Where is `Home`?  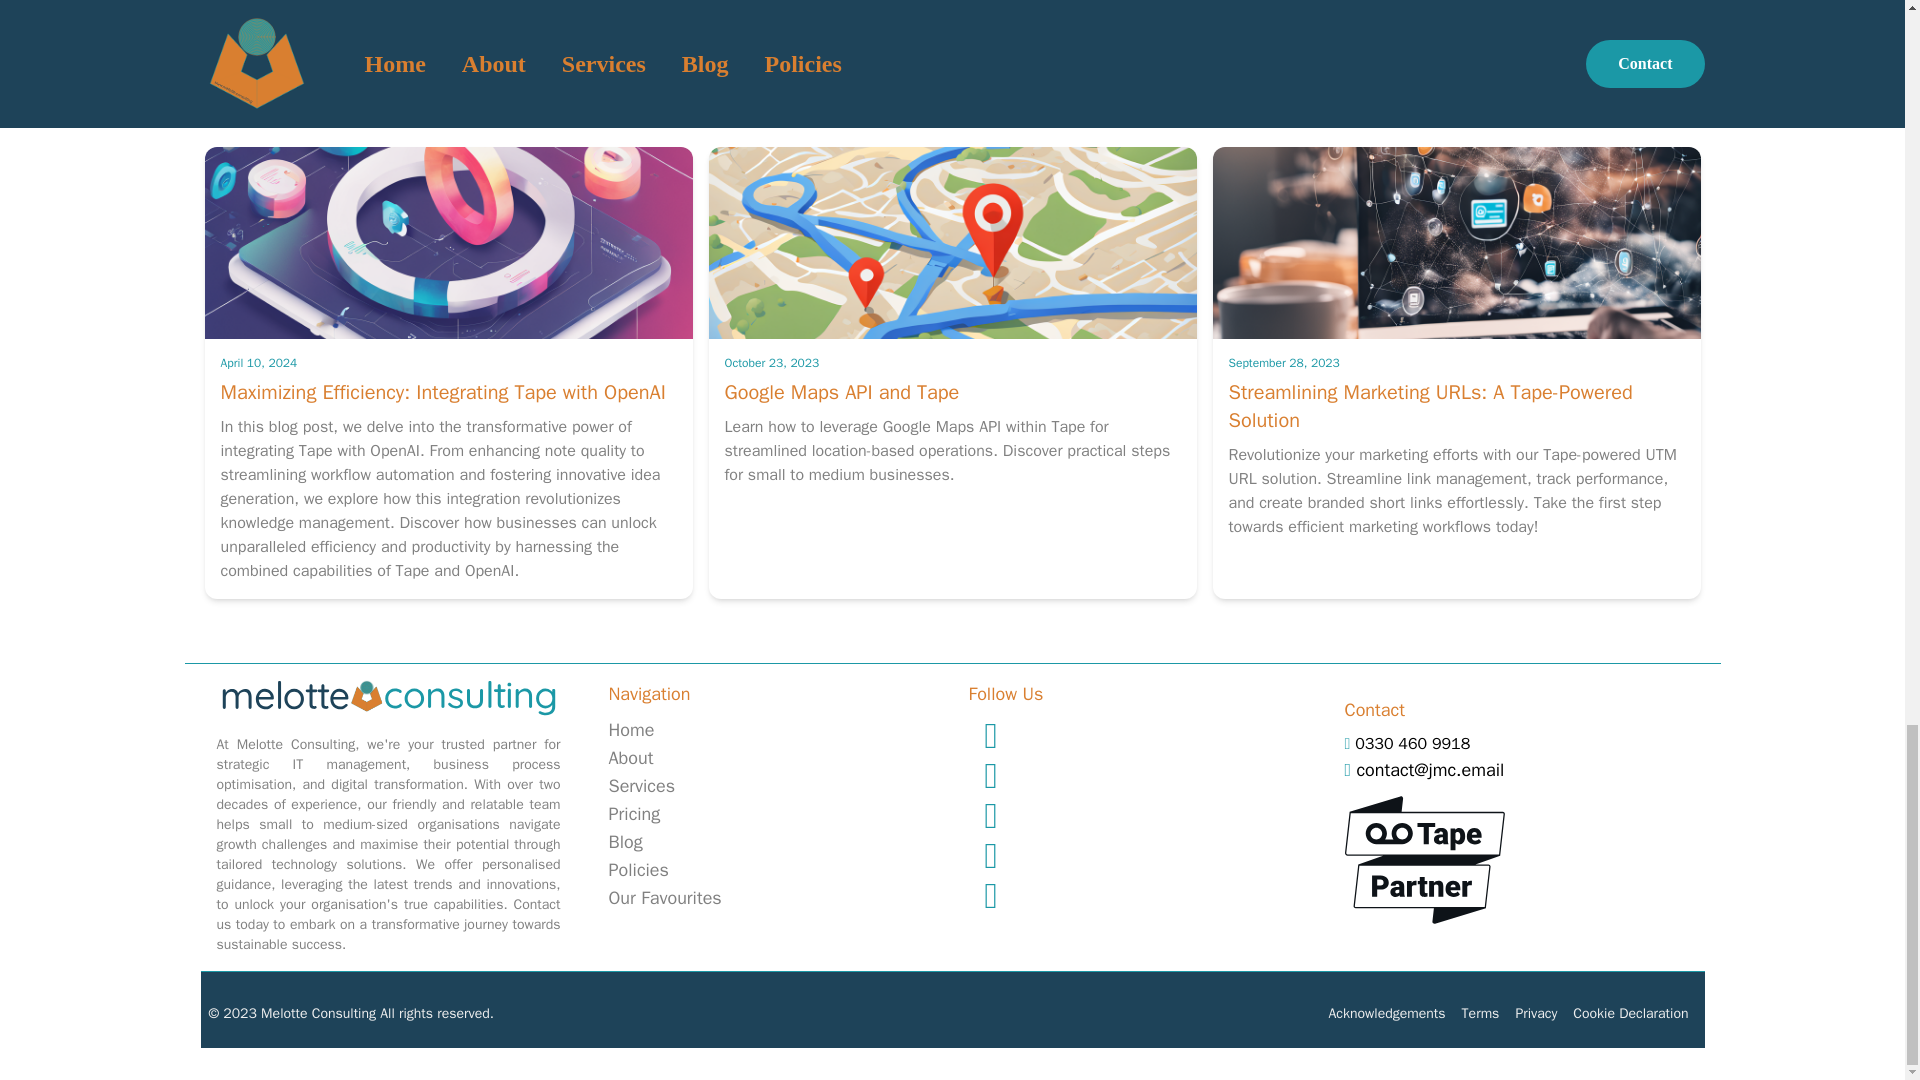
Home is located at coordinates (631, 730).